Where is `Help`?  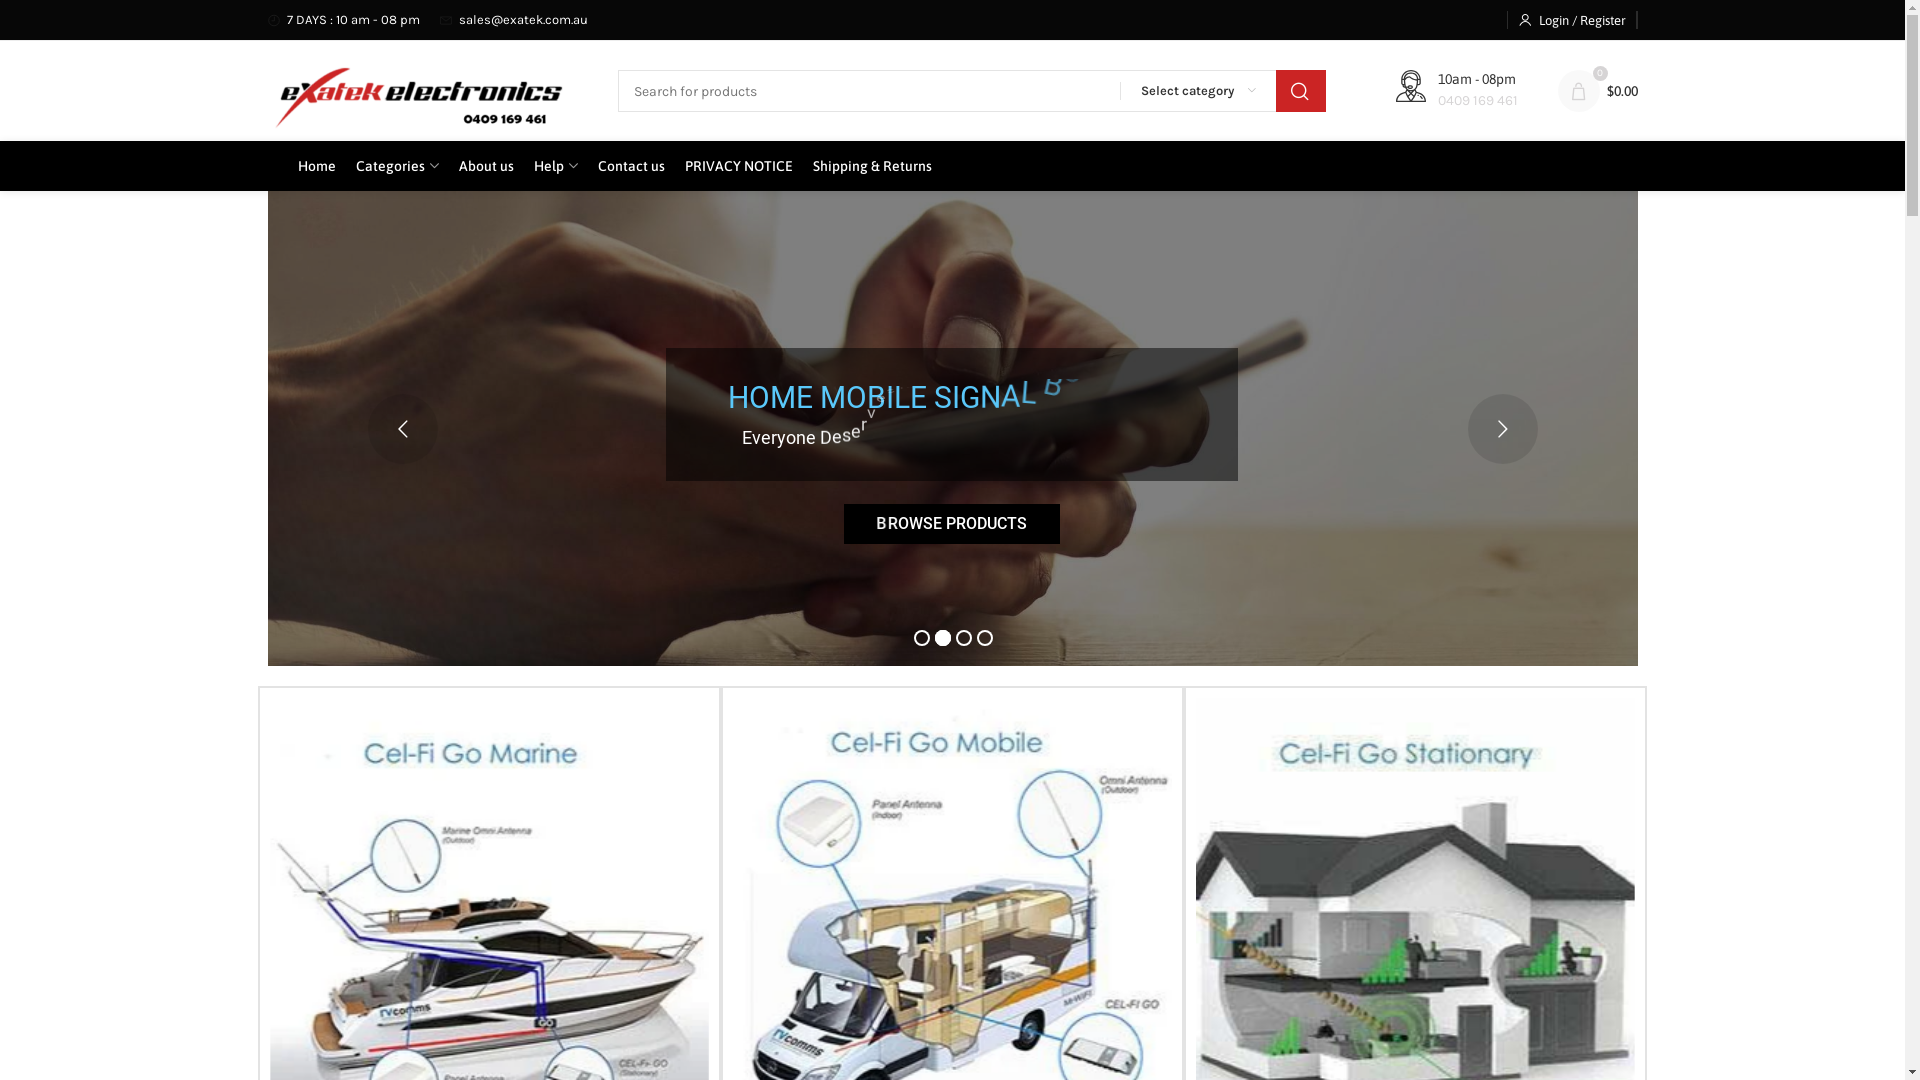 Help is located at coordinates (556, 166).